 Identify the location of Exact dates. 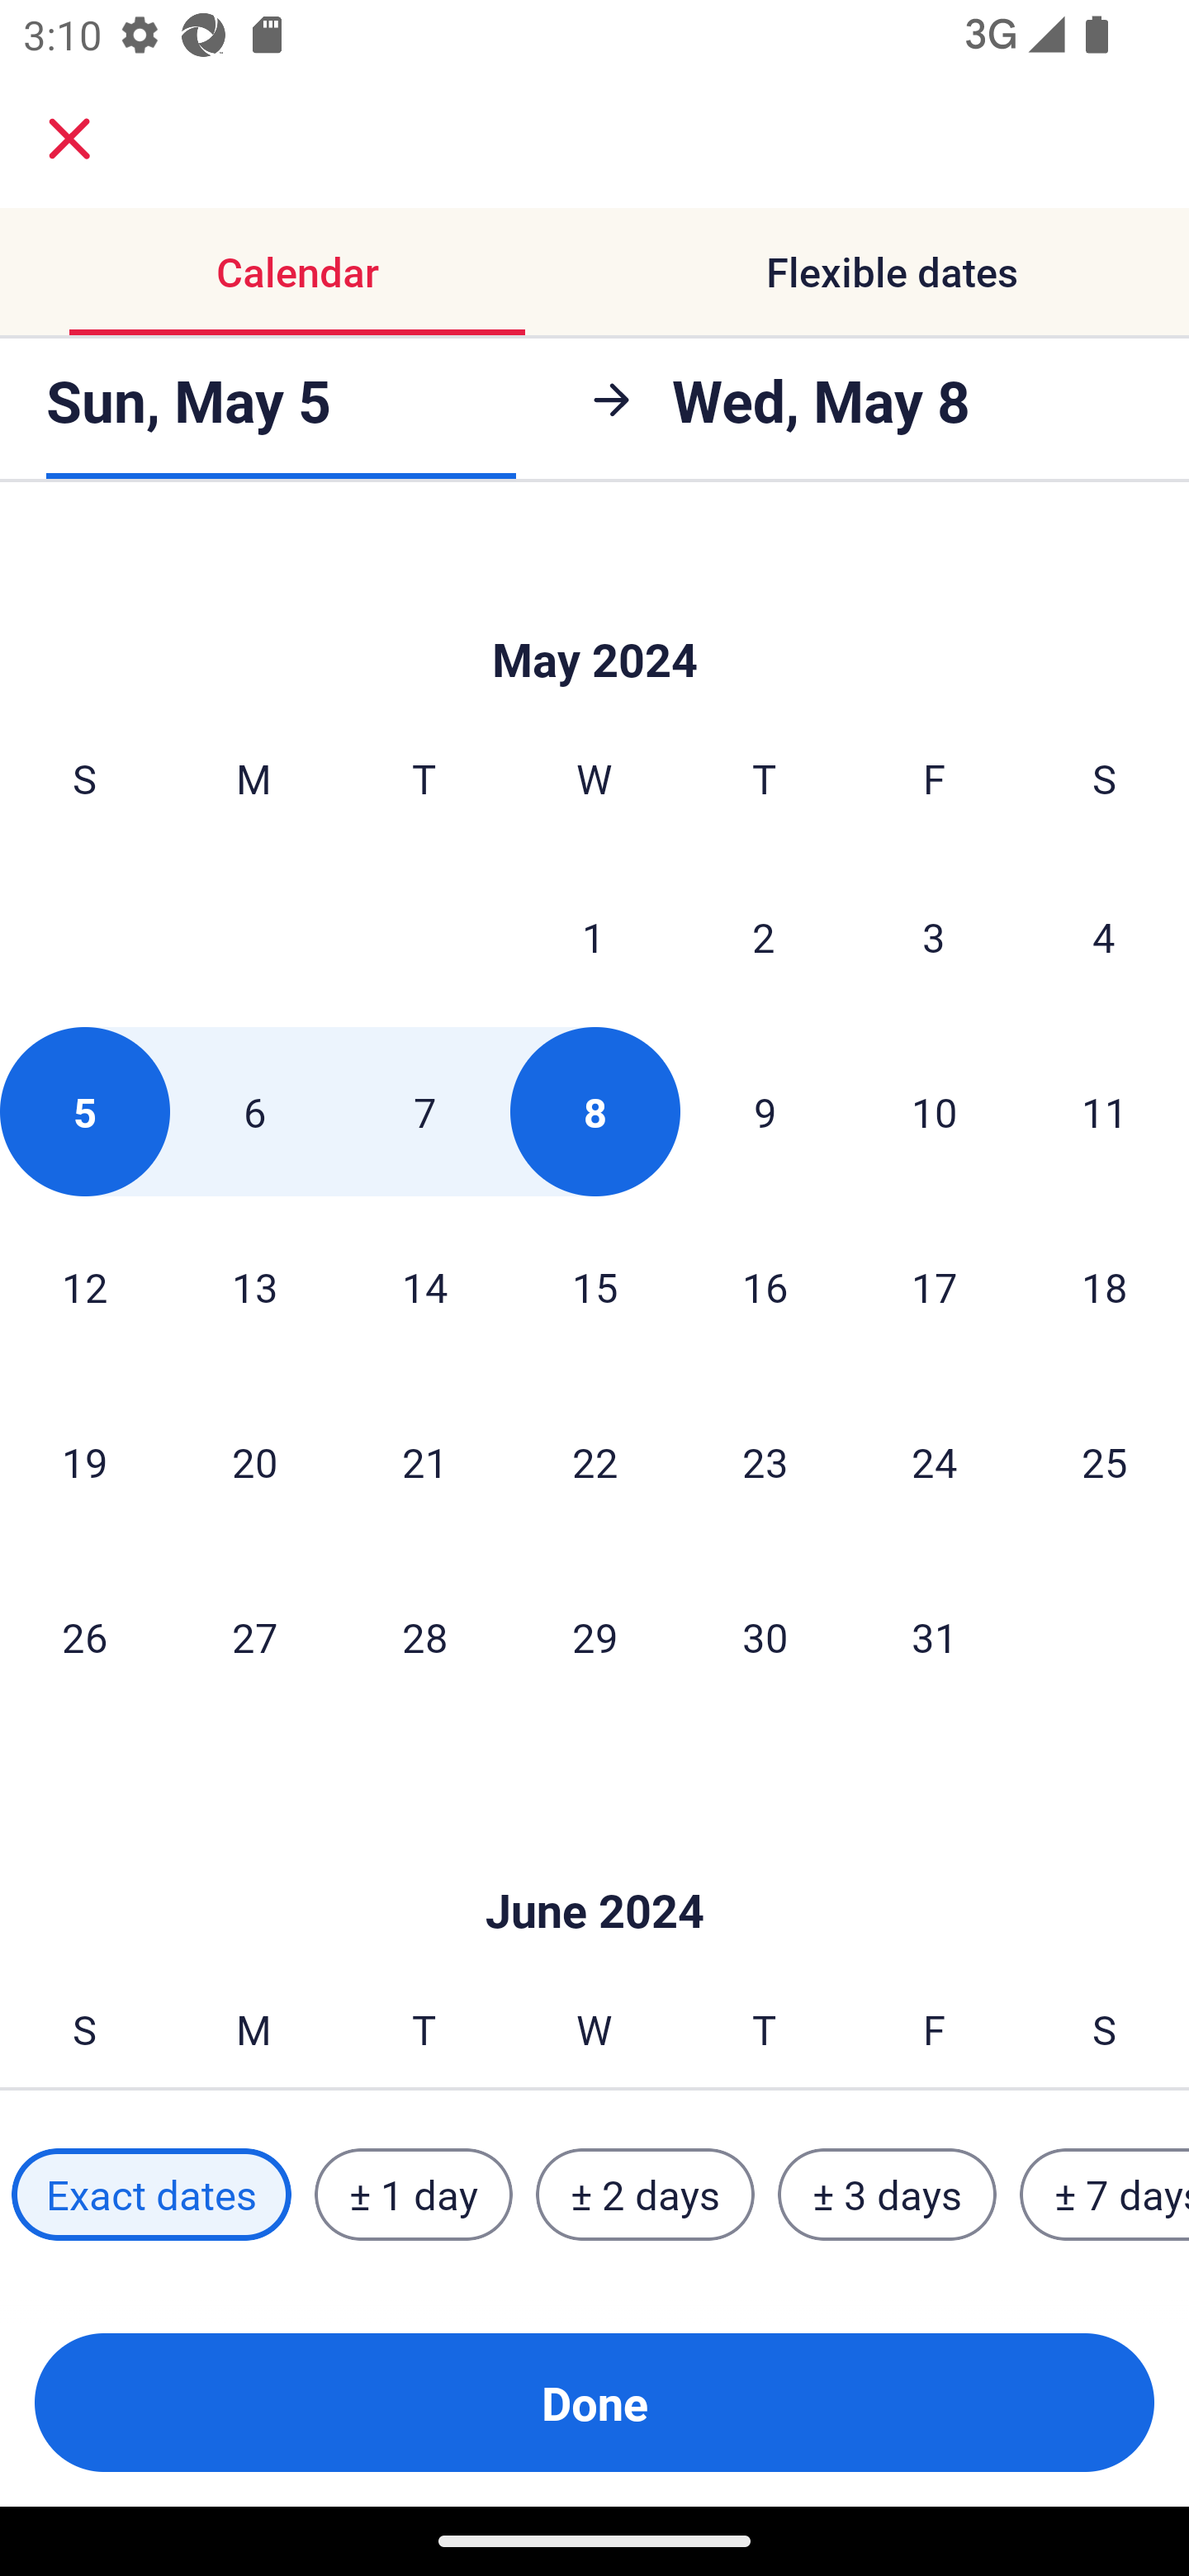
(151, 2195).